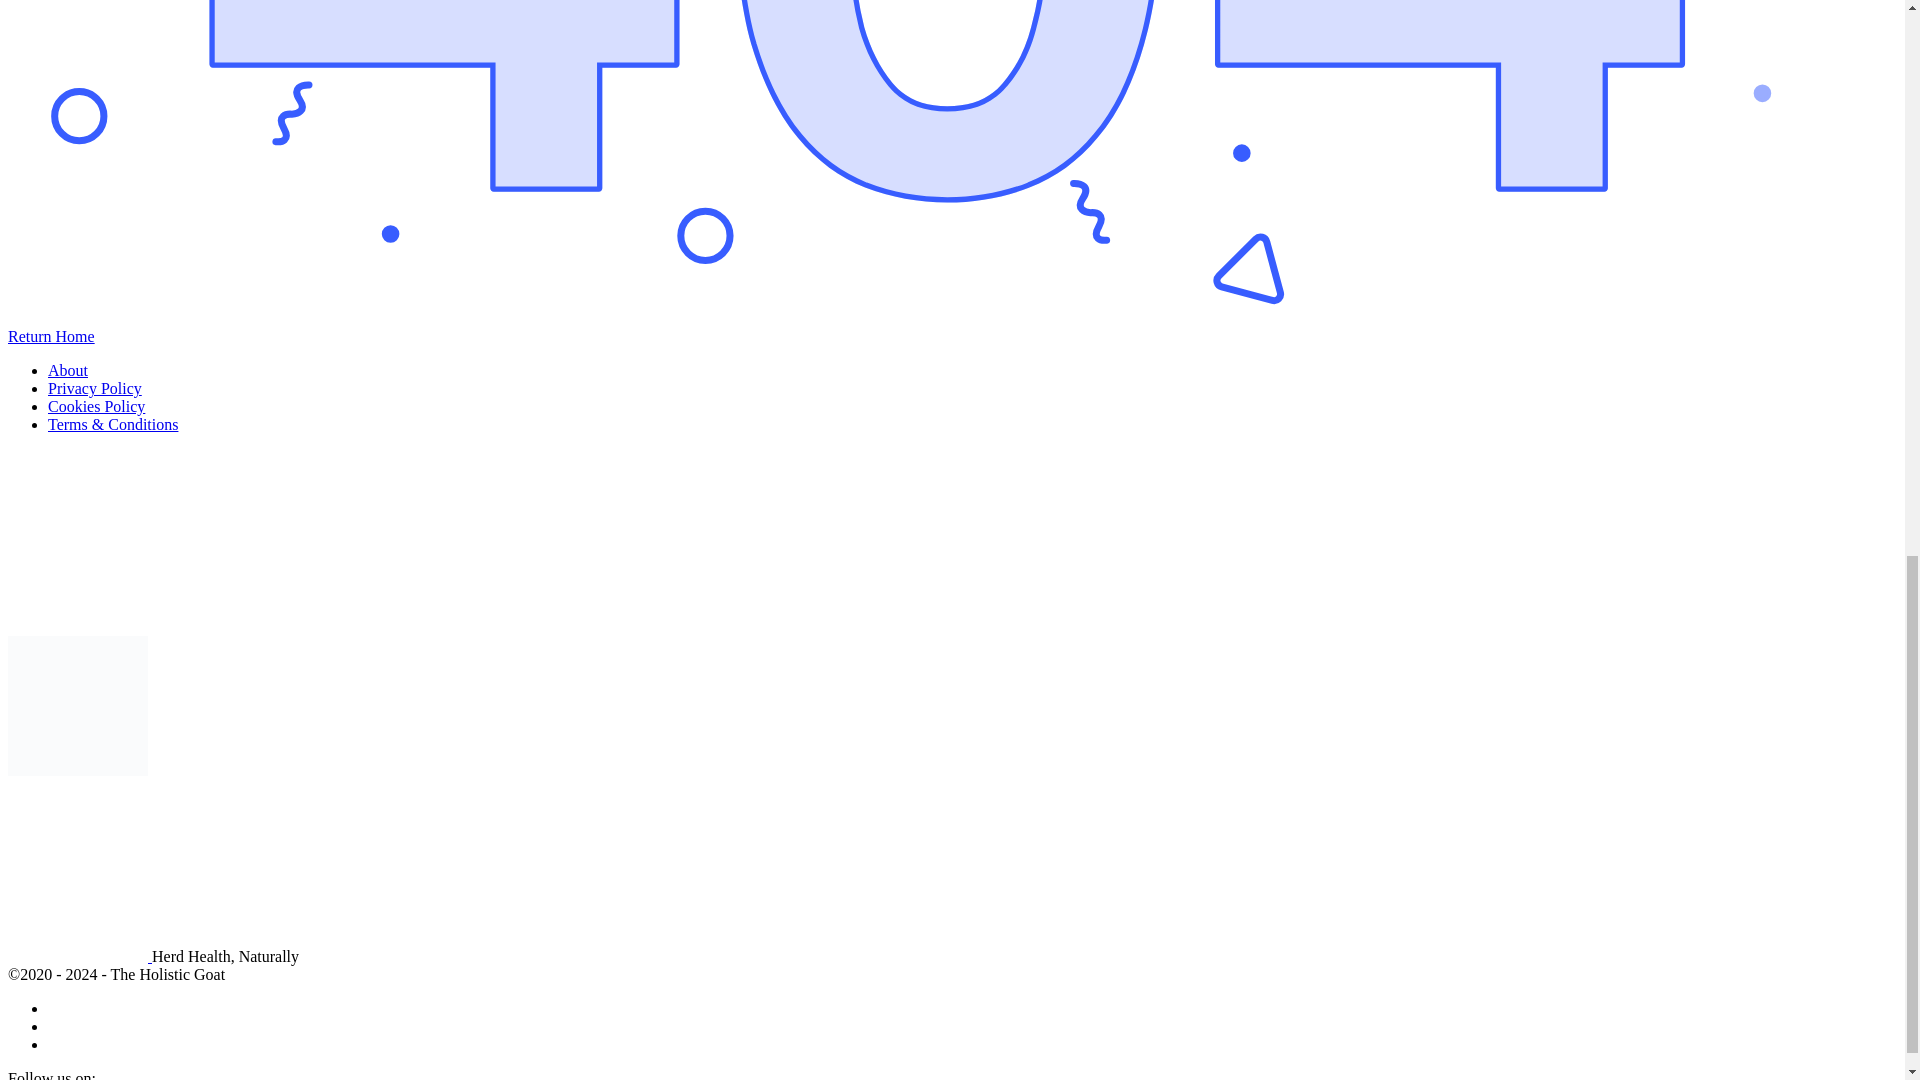  I want to click on Cookies Policy, so click(96, 406).